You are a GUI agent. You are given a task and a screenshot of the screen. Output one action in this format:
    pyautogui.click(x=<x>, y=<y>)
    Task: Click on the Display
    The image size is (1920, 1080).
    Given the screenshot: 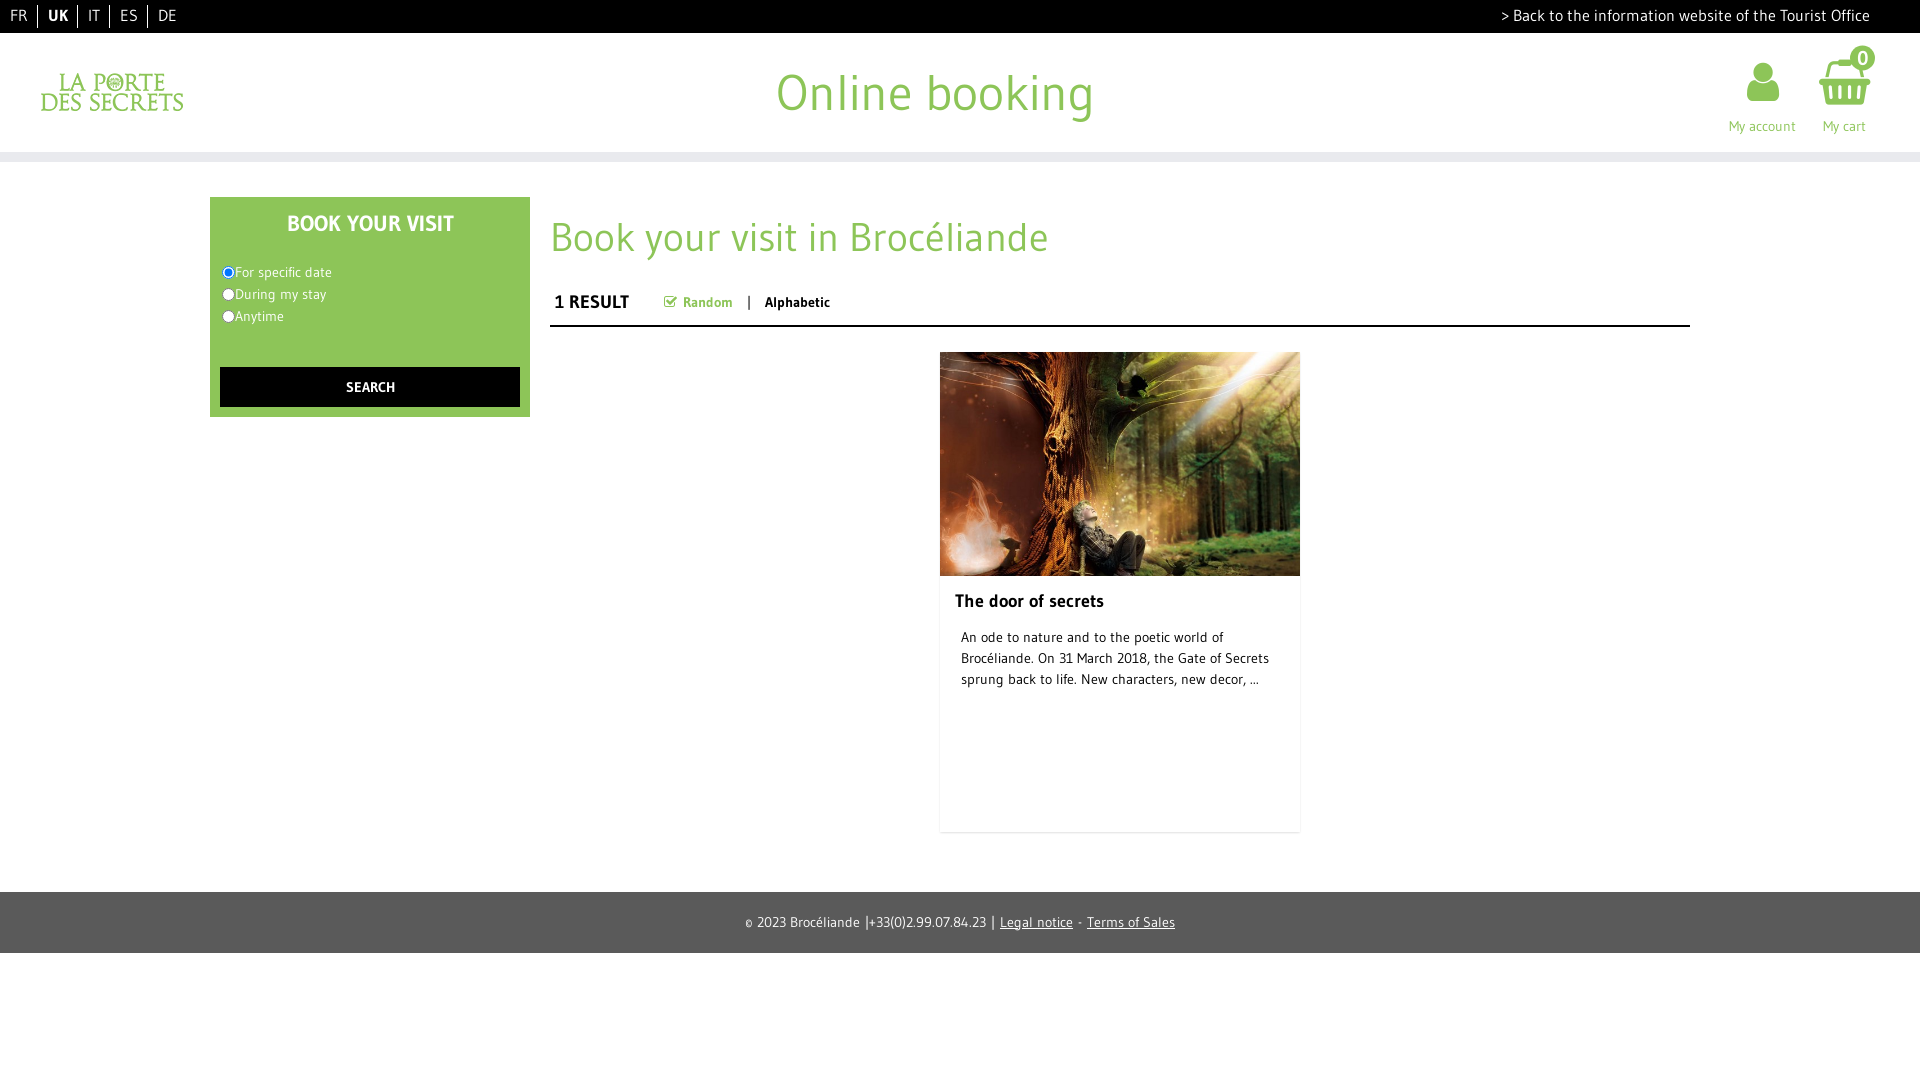 What is the action you would take?
    pyautogui.click(x=30, y=12)
    